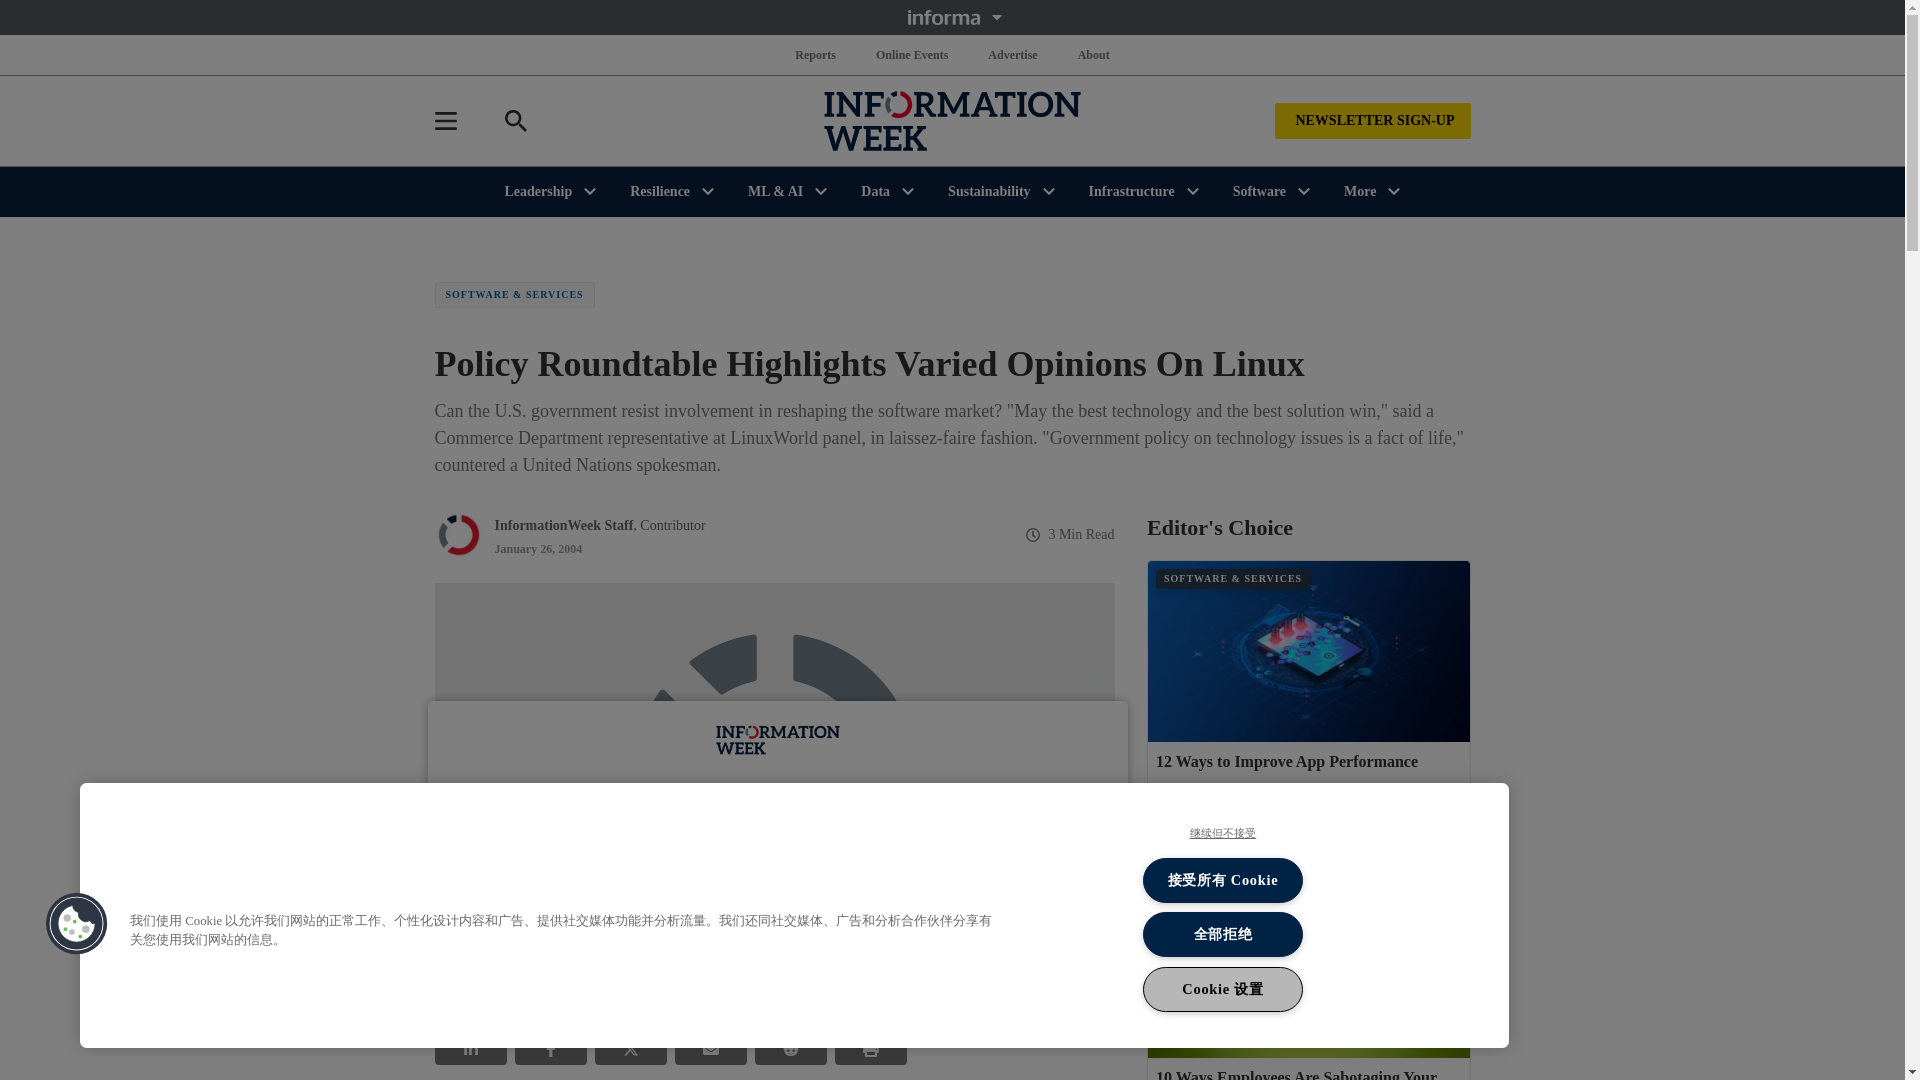 The image size is (1920, 1080). What do you see at coordinates (76, 924) in the screenshot?
I see `Cookies Button` at bounding box center [76, 924].